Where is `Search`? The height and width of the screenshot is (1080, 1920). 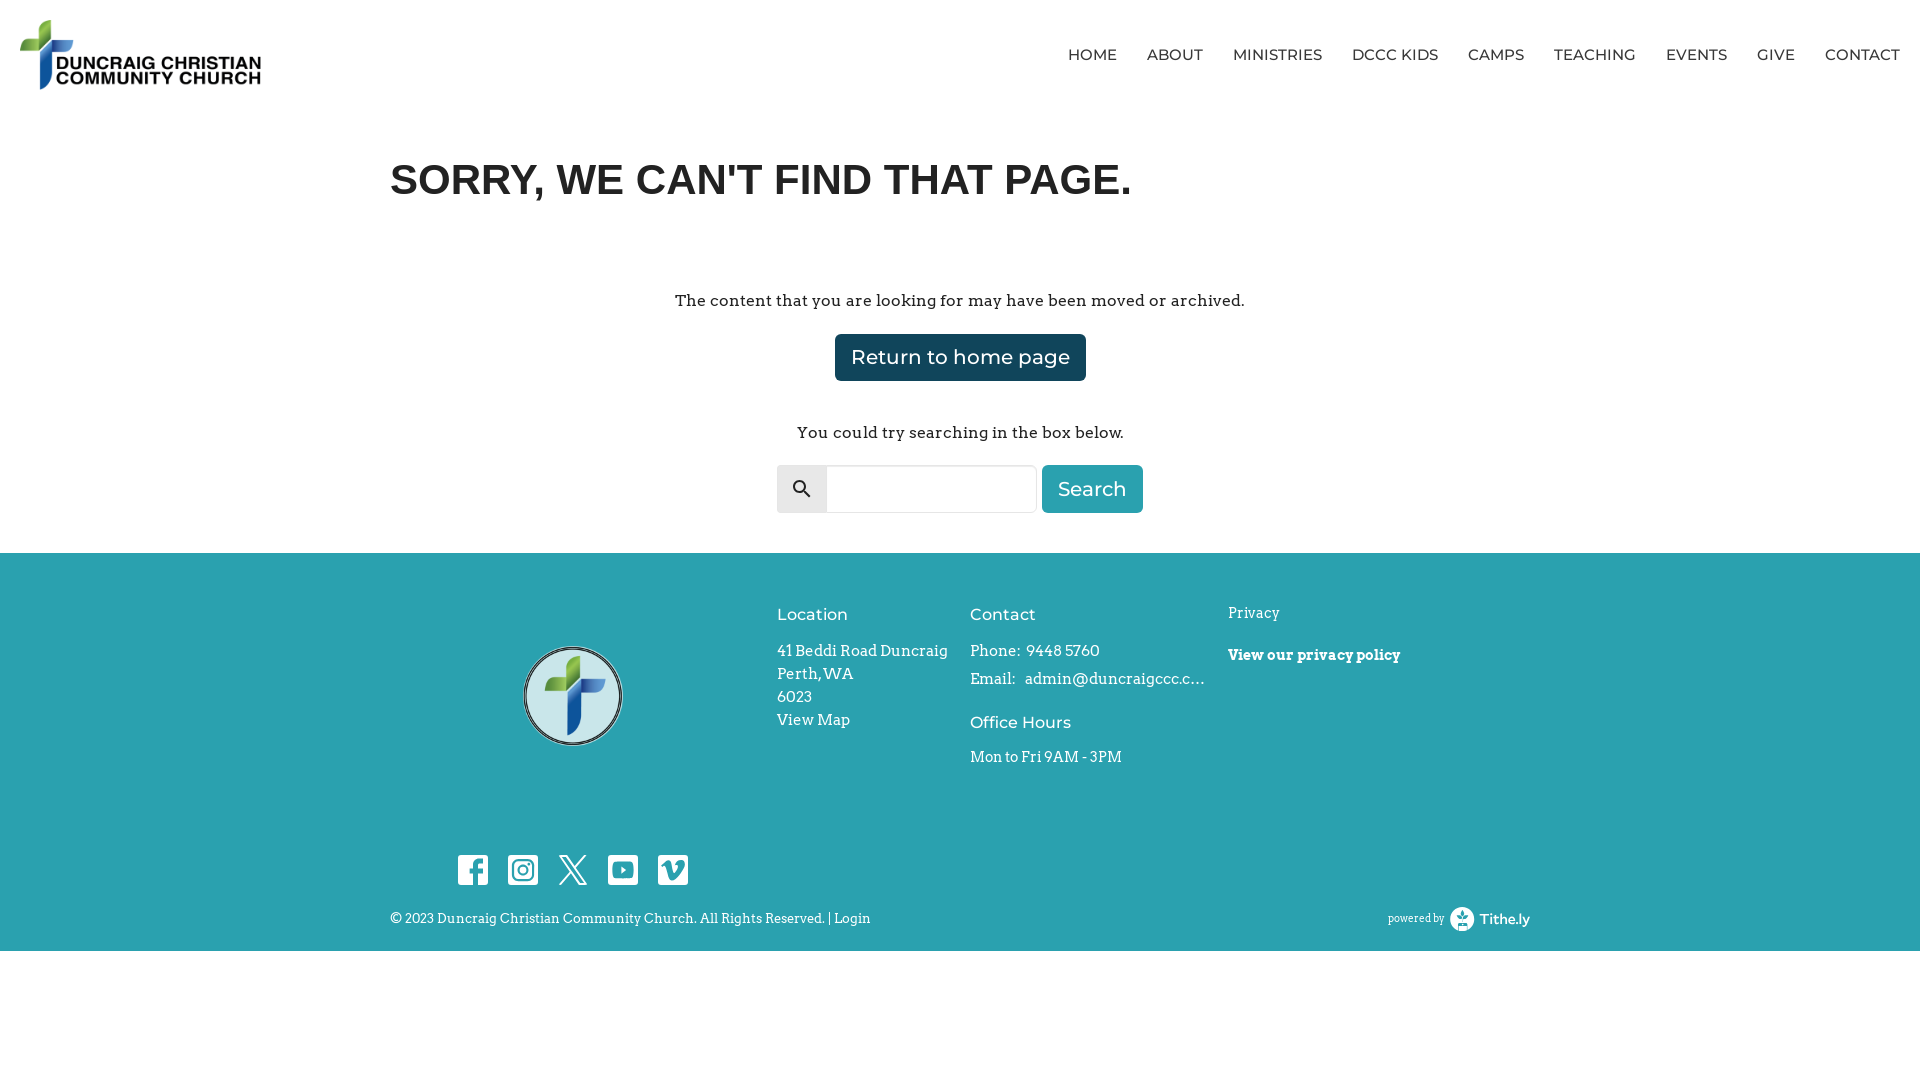
Search is located at coordinates (1092, 489).